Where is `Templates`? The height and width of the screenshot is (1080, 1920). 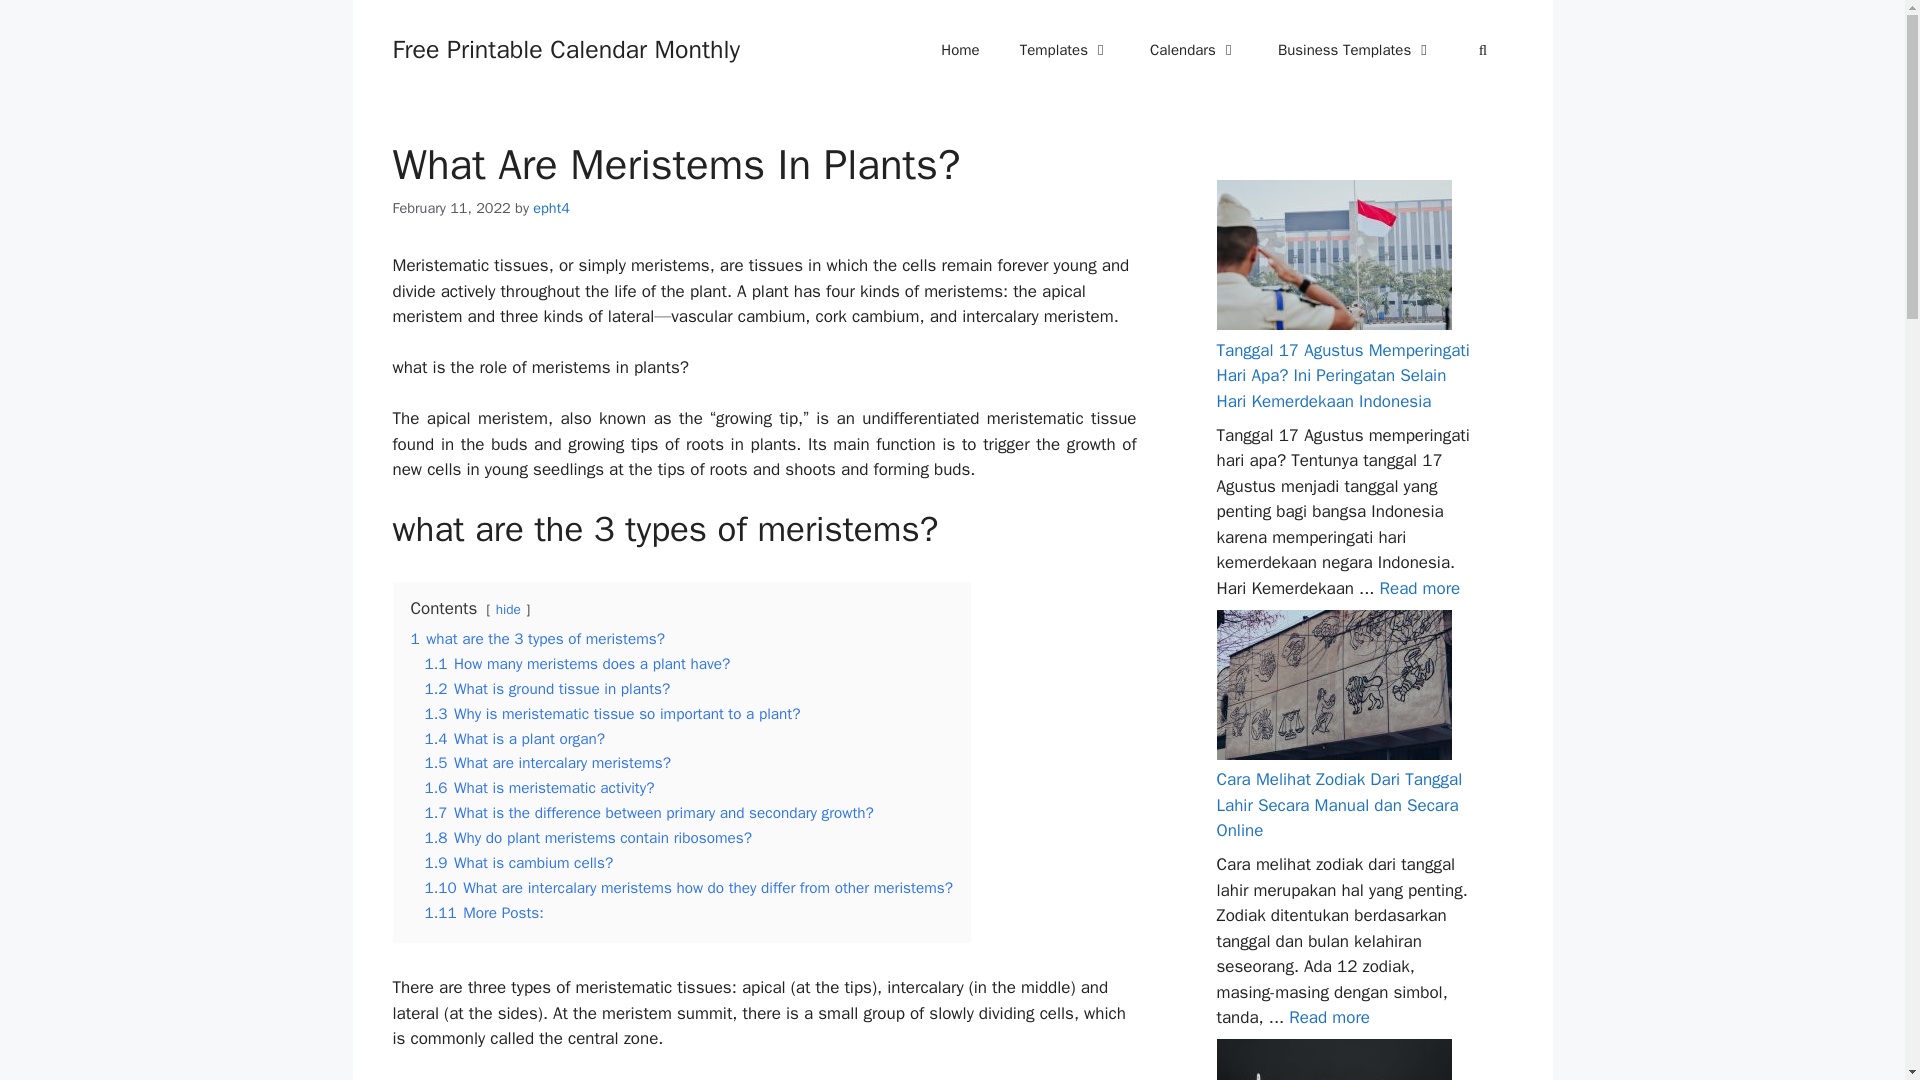
Templates is located at coordinates (1065, 50).